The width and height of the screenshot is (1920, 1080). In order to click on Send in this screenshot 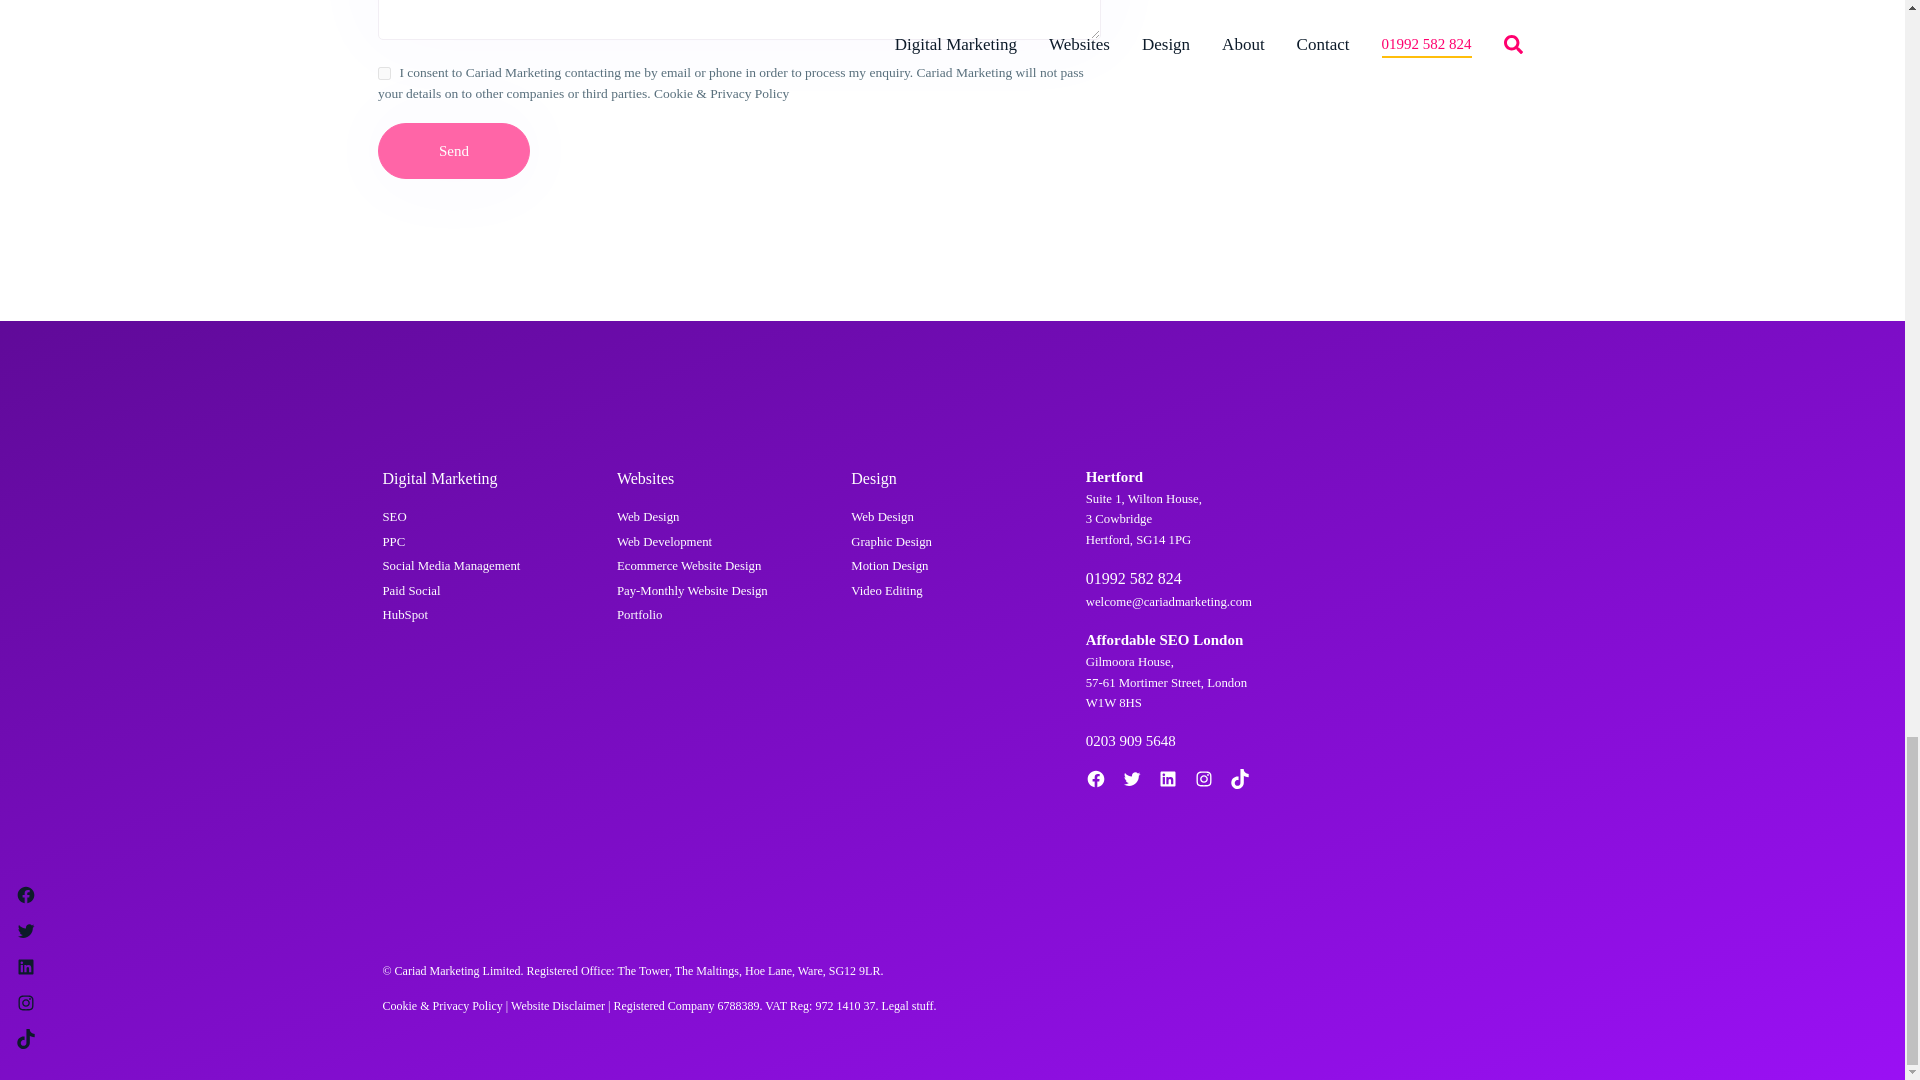, I will do `click(454, 151)`.